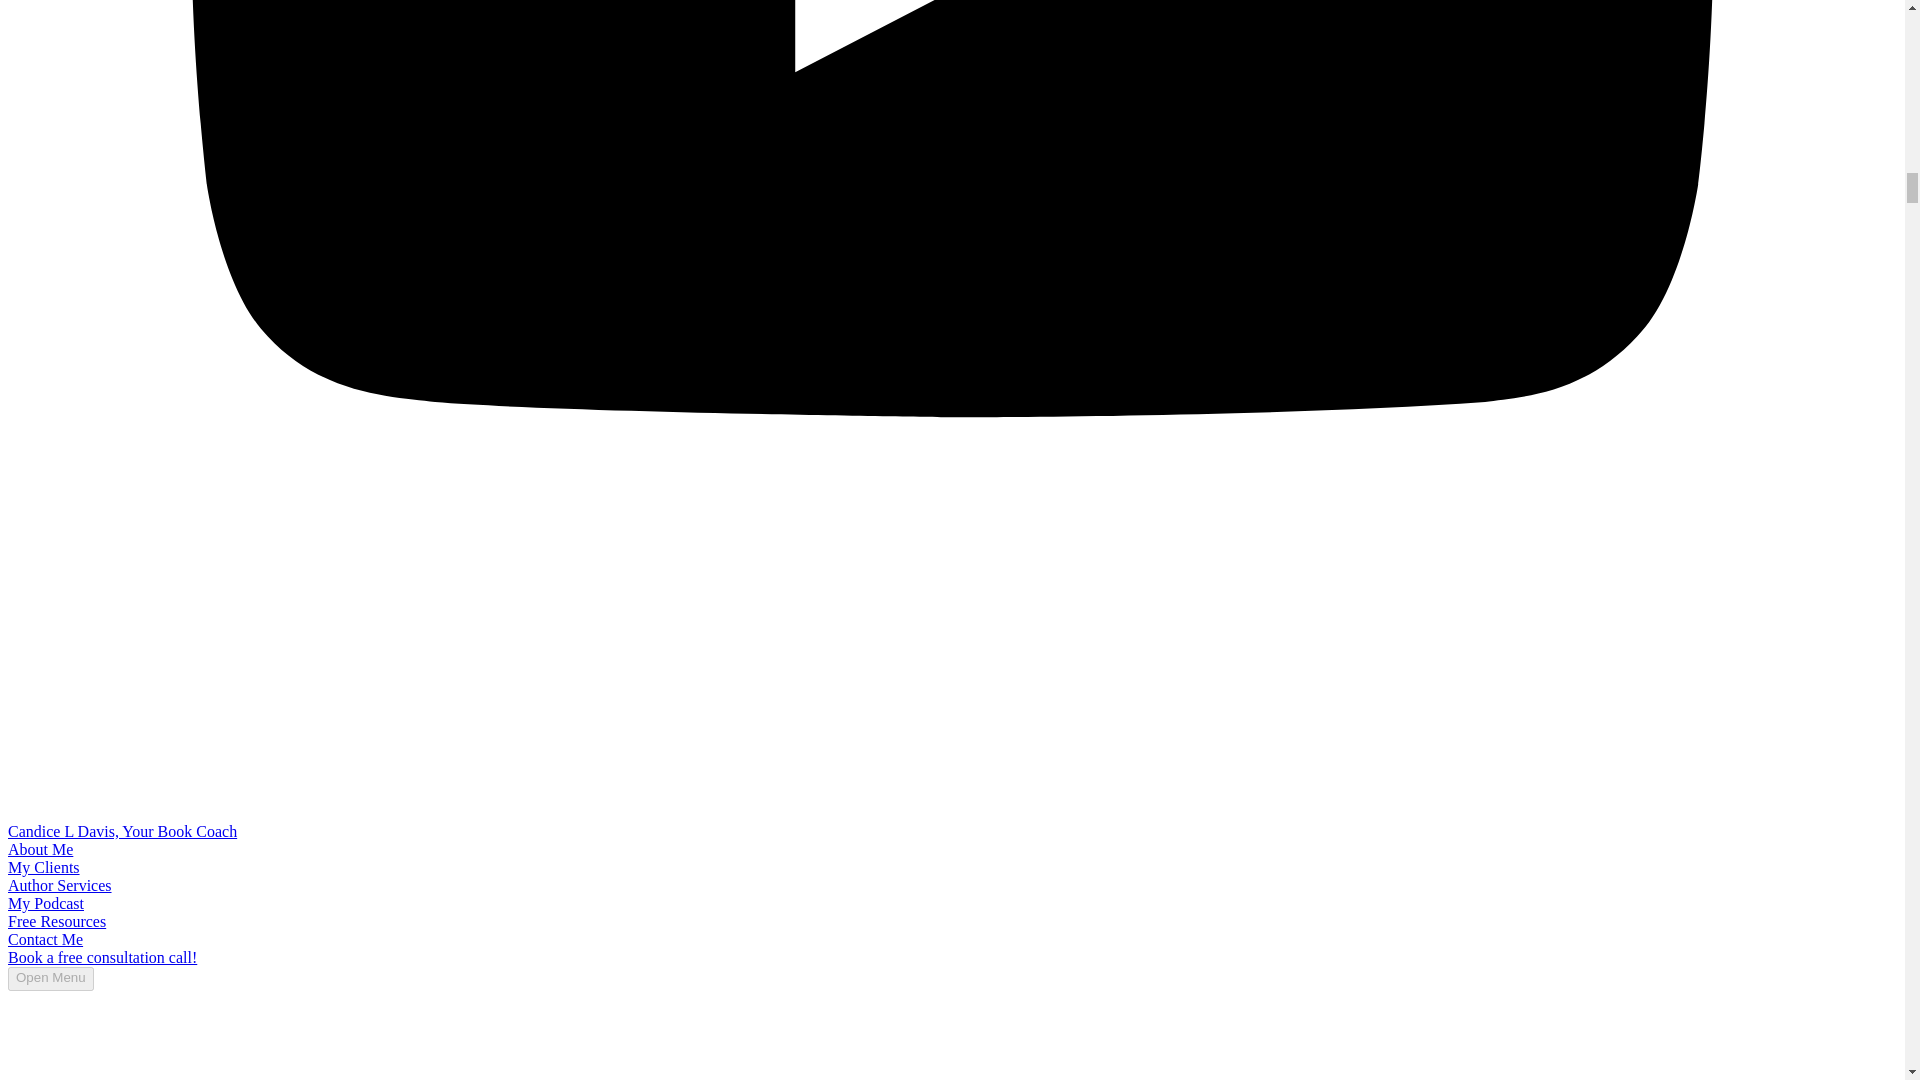  I want to click on About Me, so click(40, 849).